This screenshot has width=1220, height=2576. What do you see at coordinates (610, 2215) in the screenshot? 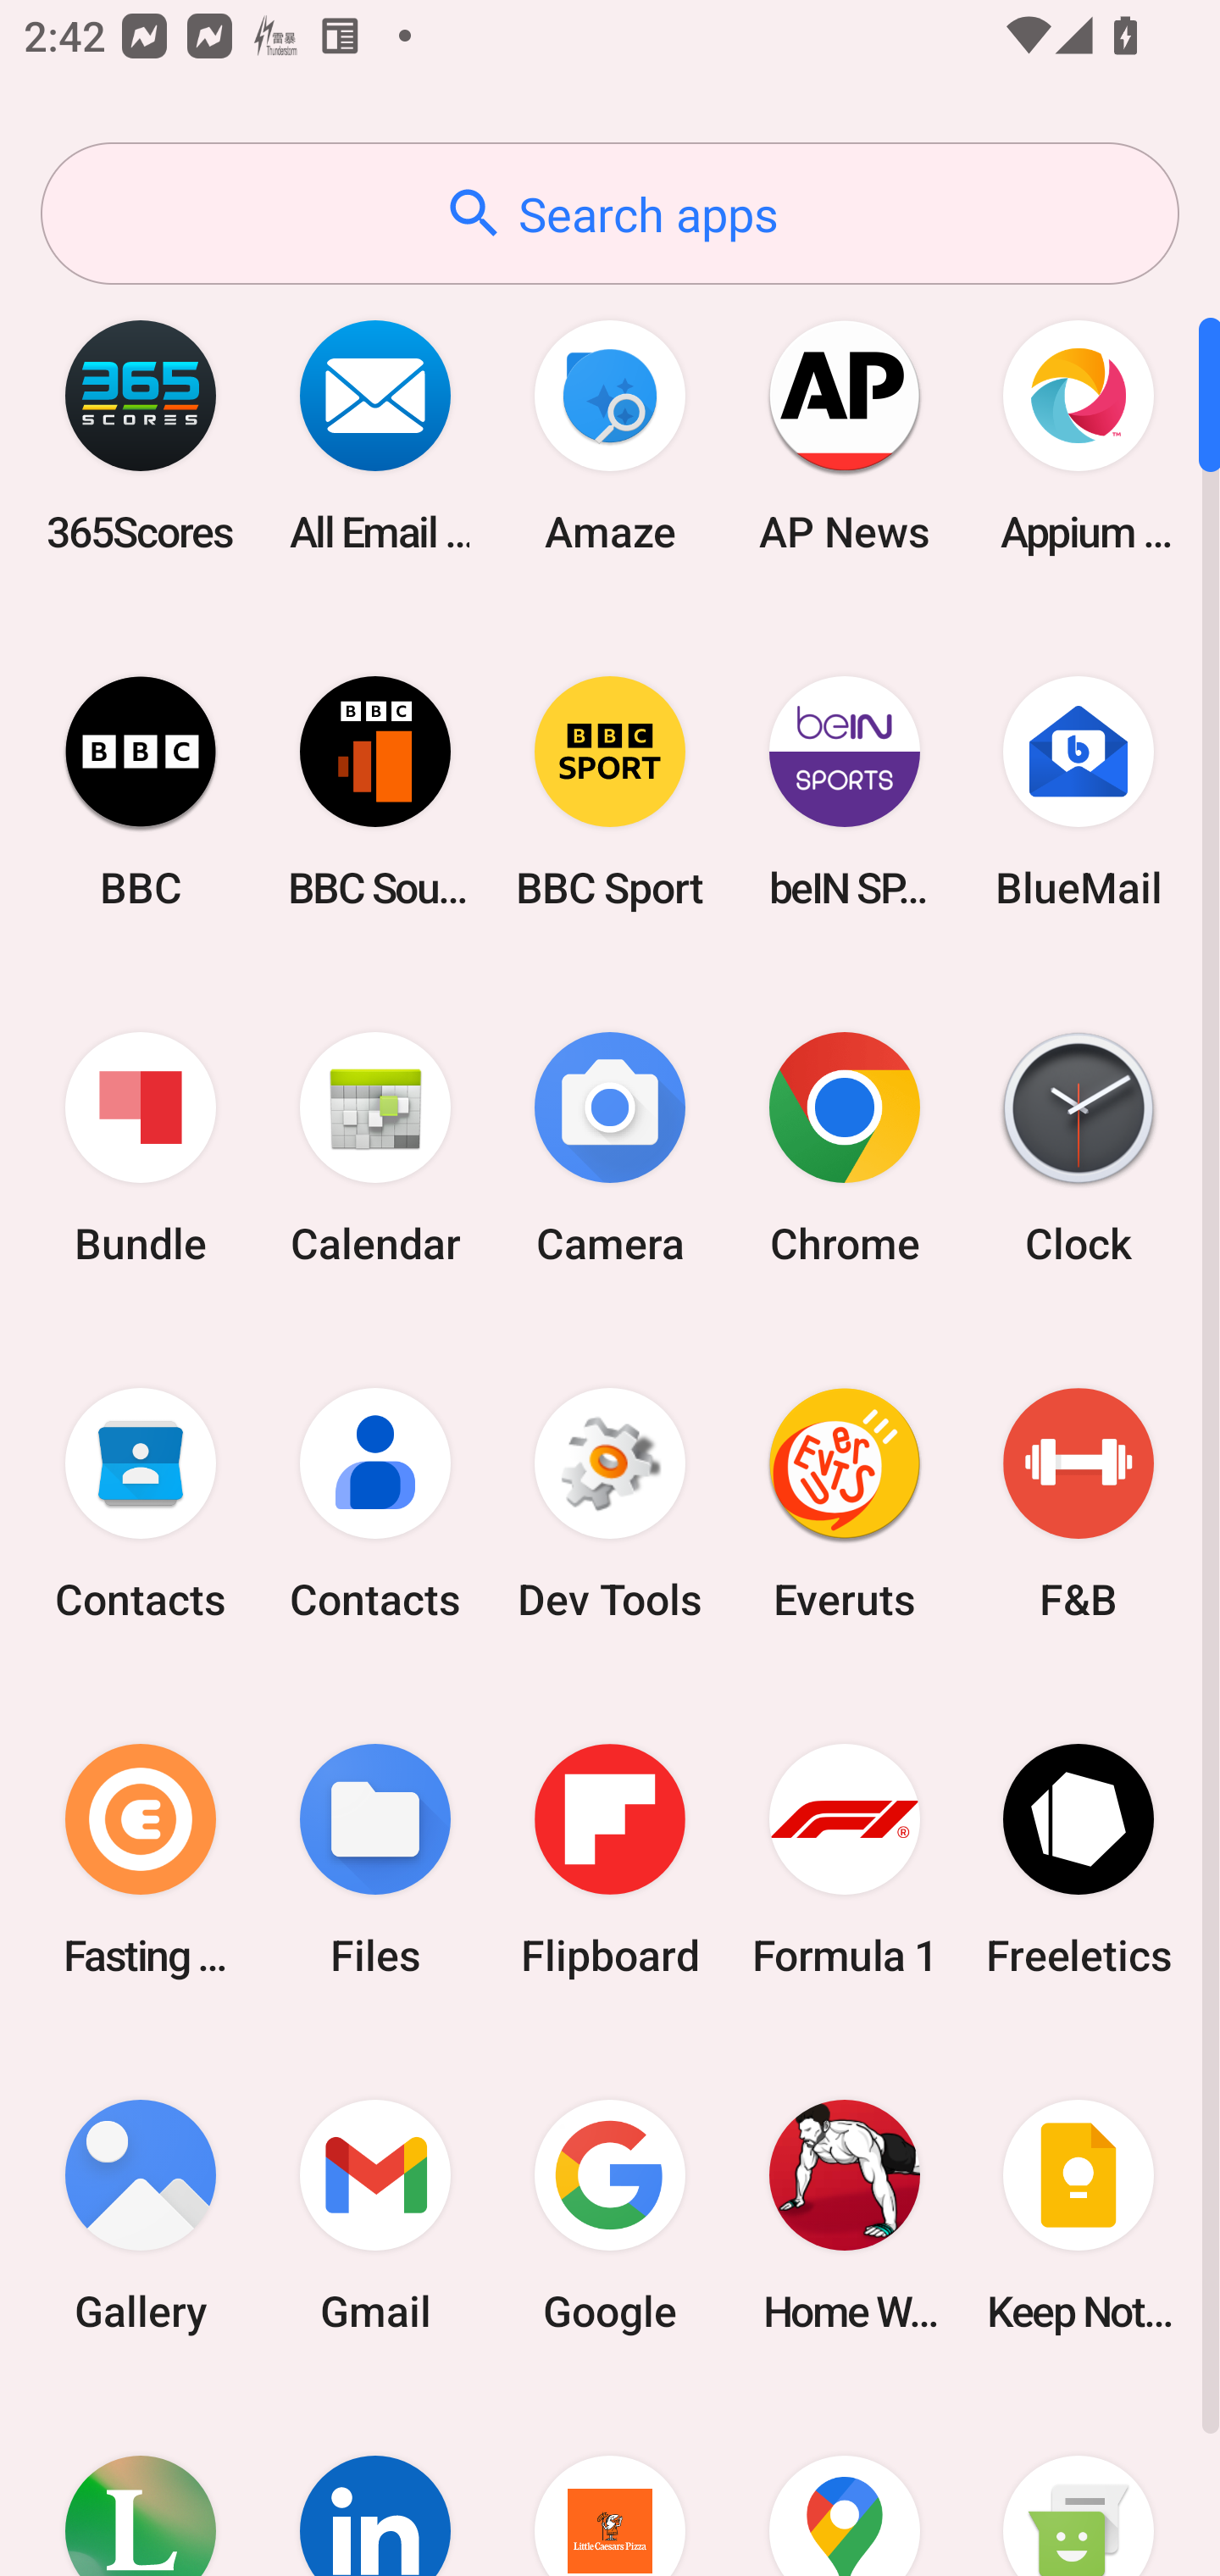
I see `Google` at bounding box center [610, 2215].